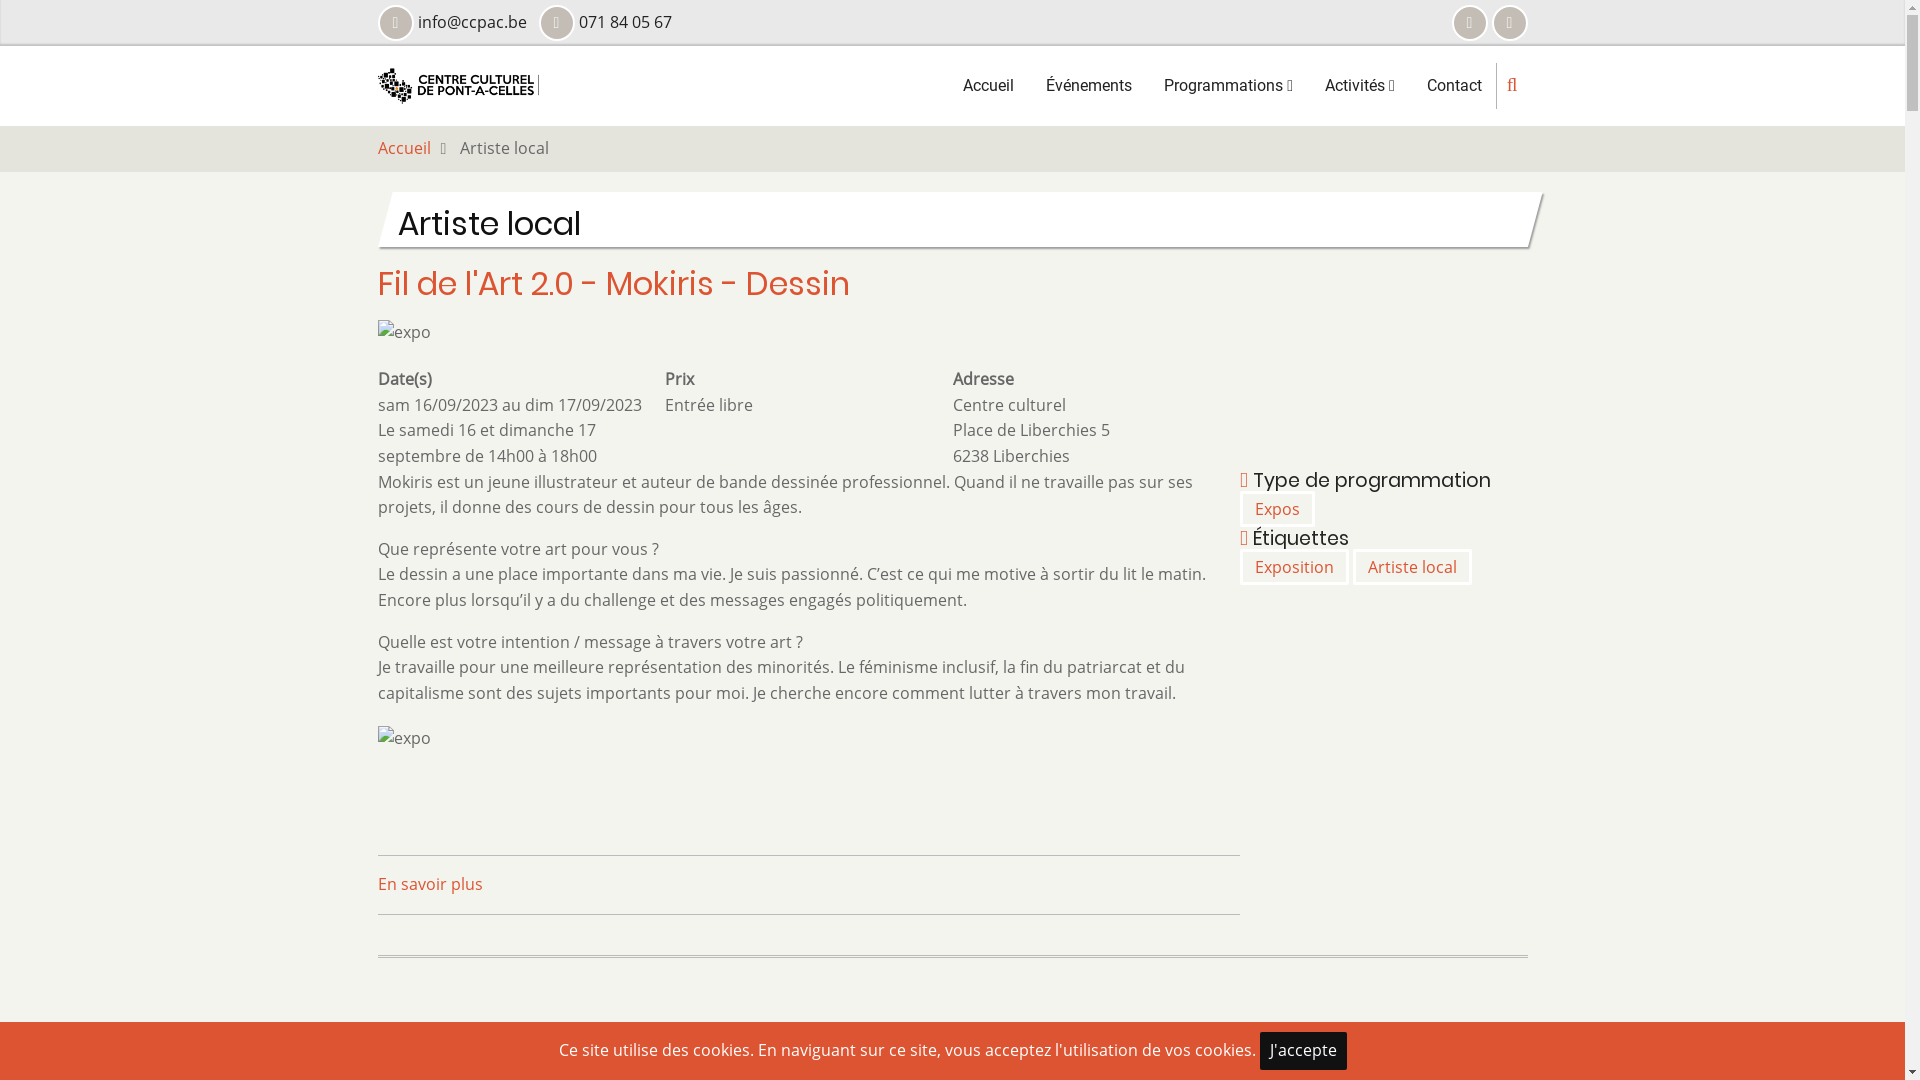  Describe the element at coordinates (1412, 567) in the screenshot. I see `Artiste local` at that location.